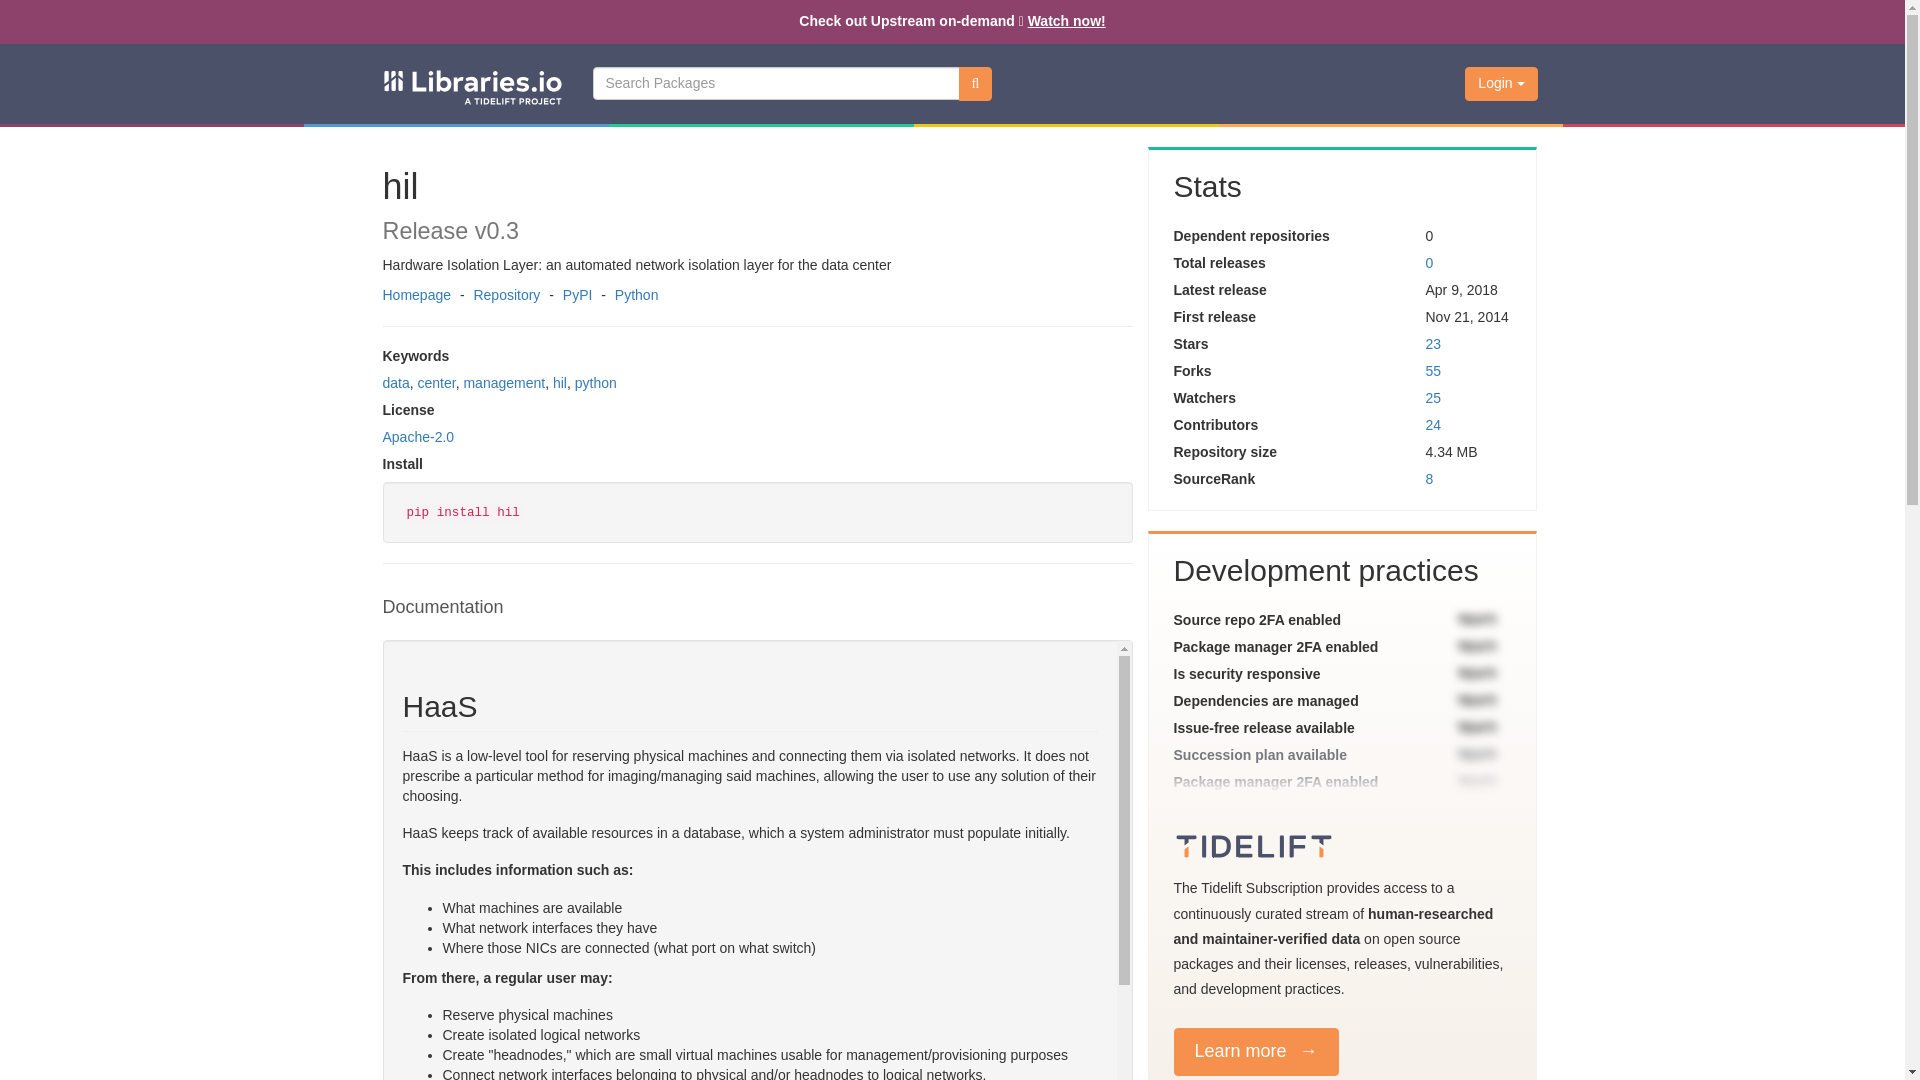 The image size is (1920, 1080). Describe the element at coordinates (1500, 84) in the screenshot. I see `Login` at that location.